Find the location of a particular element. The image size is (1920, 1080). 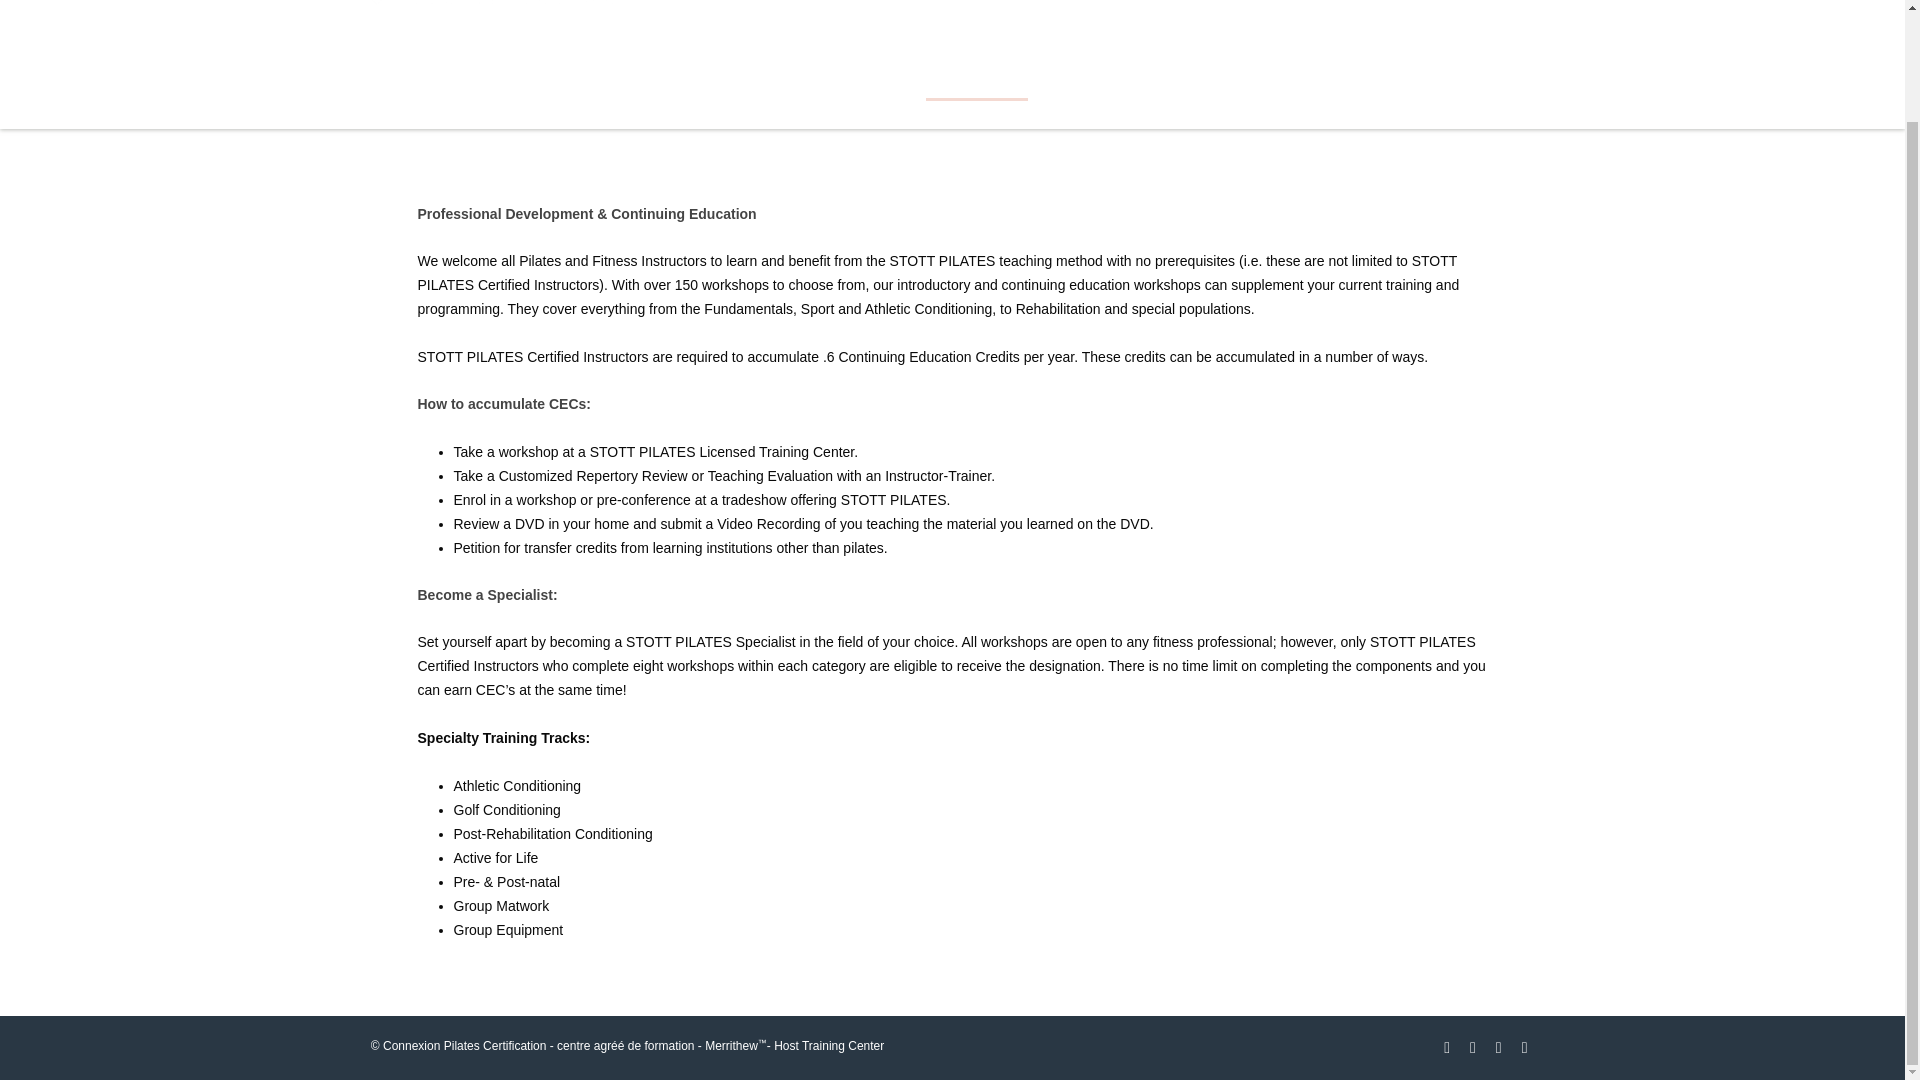

ADVANCED PROGRAMS is located at coordinates (802, 84).